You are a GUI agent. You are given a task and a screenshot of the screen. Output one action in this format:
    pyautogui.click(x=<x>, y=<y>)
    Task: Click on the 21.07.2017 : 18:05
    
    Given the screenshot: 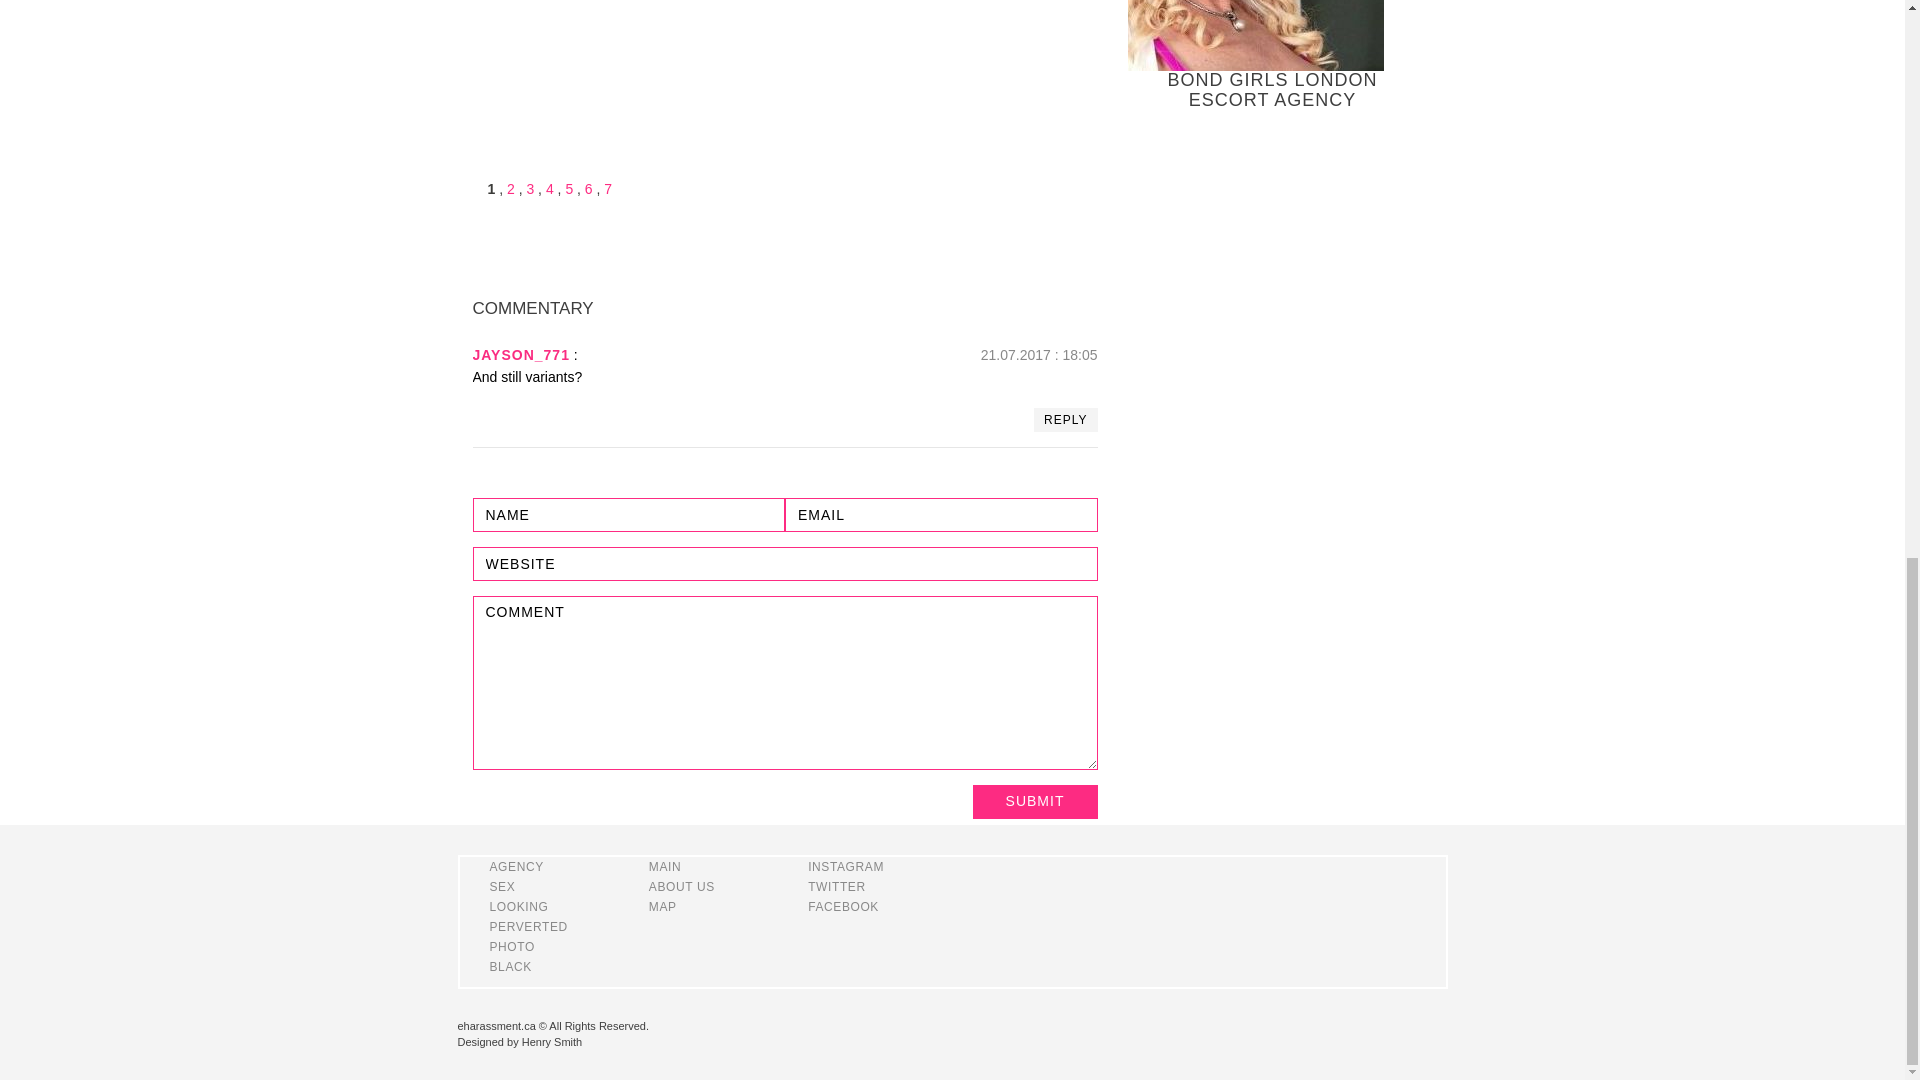 What is the action you would take?
    pyautogui.click(x=1040, y=354)
    